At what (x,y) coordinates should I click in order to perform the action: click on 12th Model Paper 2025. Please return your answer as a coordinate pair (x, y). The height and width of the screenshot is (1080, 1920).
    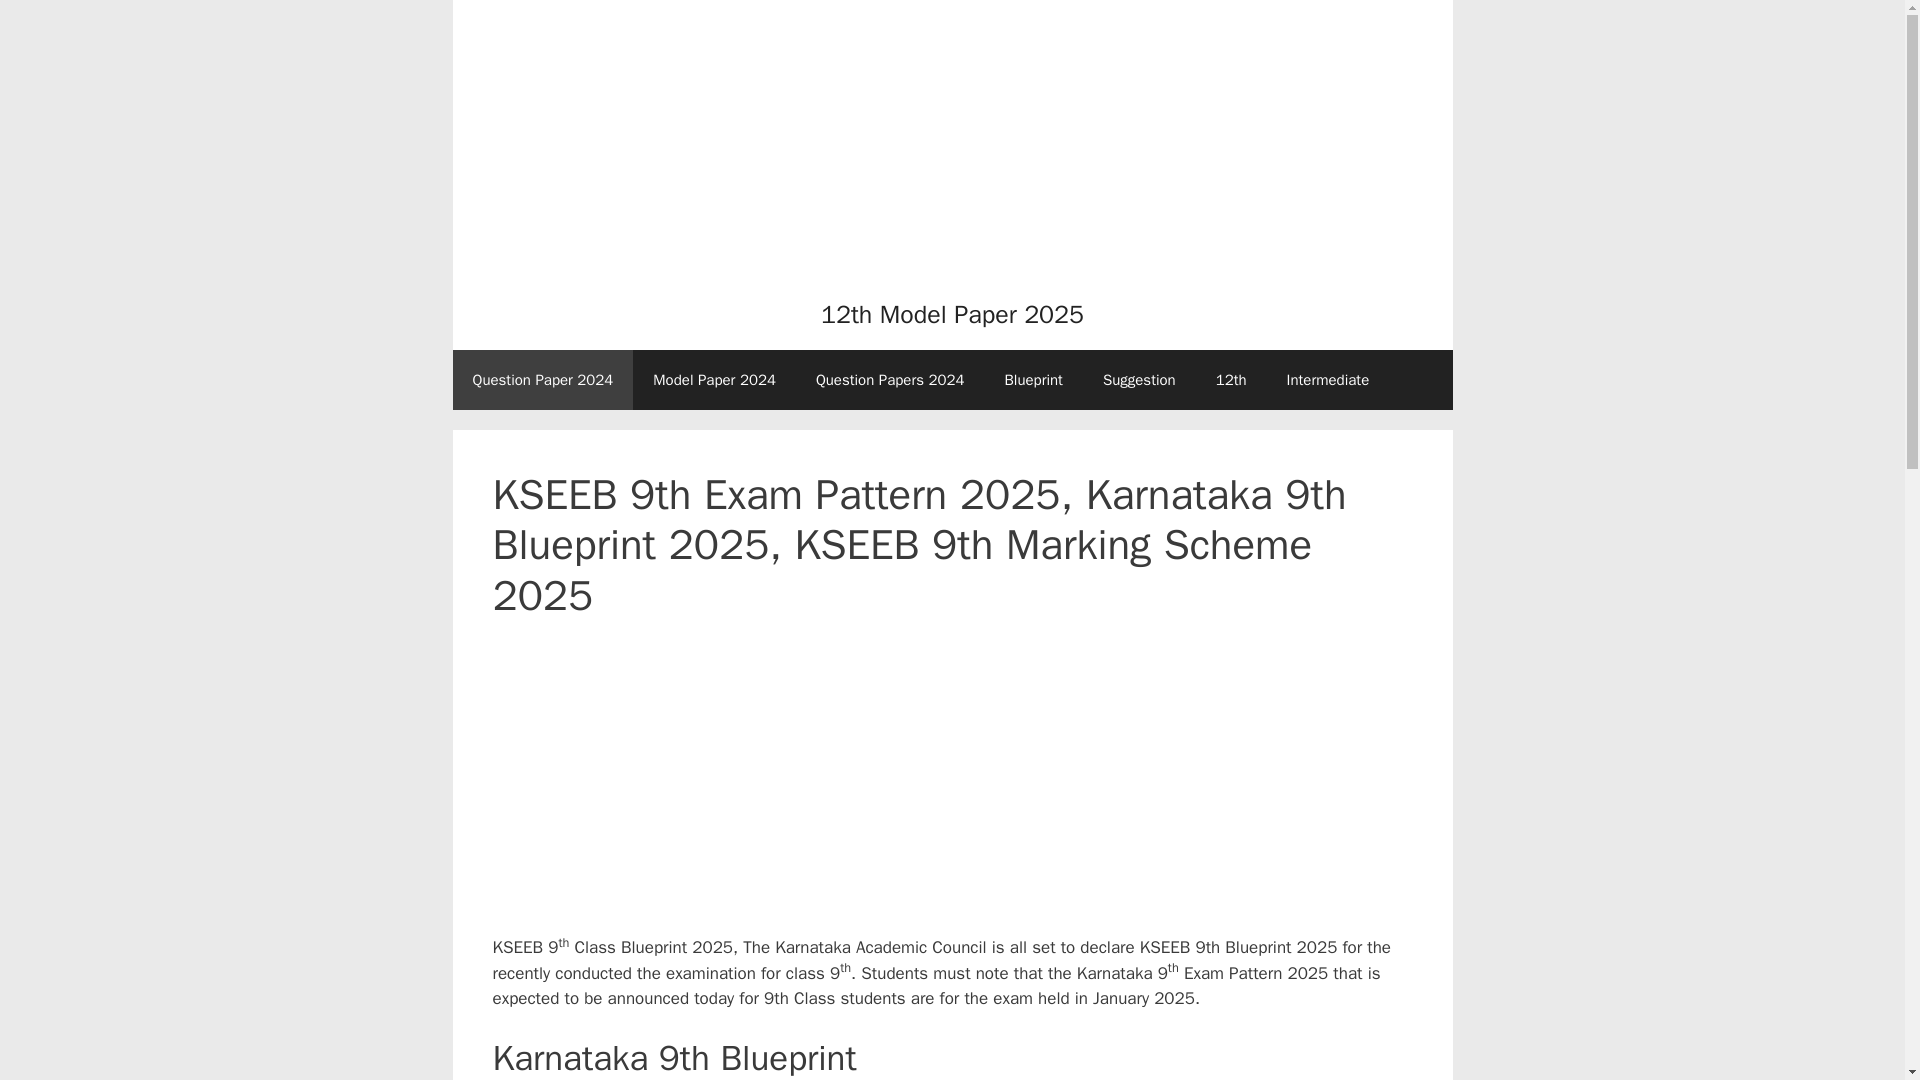
    Looking at the image, I should click on (952, 314).